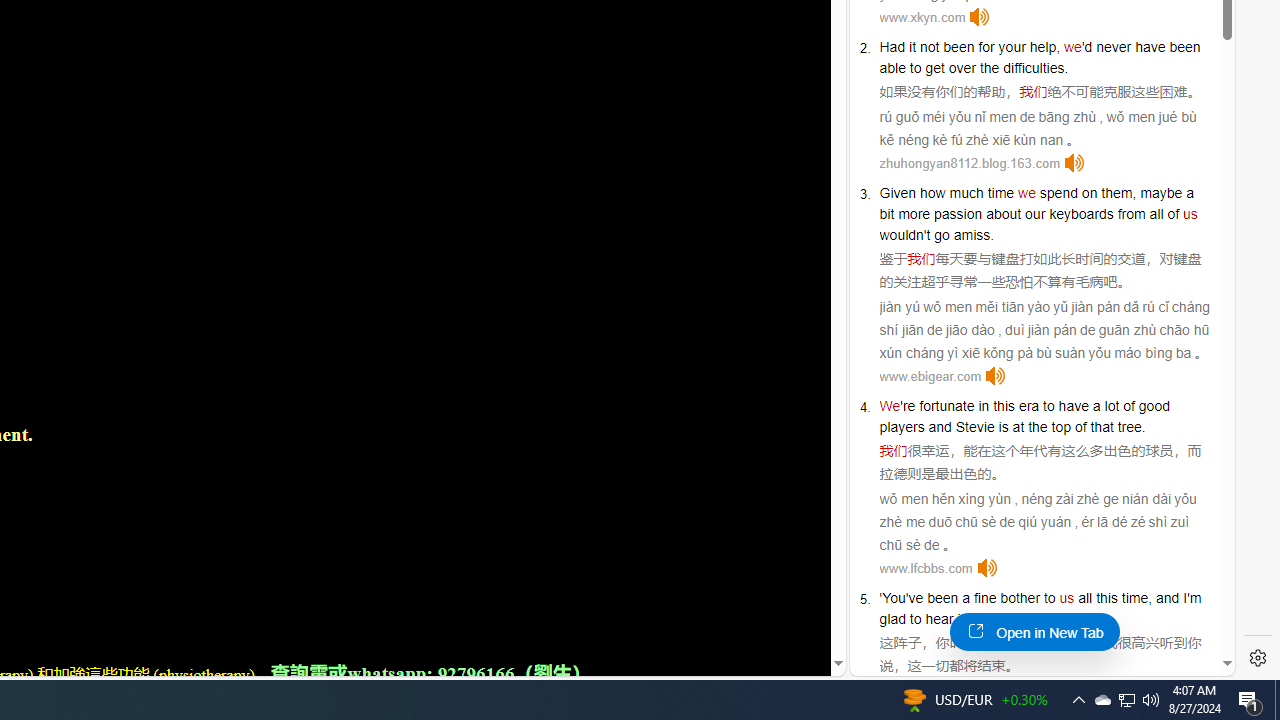 The width and height of the screenshot is (1280, 720). Describe the element at coordinates (1000, 192) in the screenshot. I see `time` at that location.